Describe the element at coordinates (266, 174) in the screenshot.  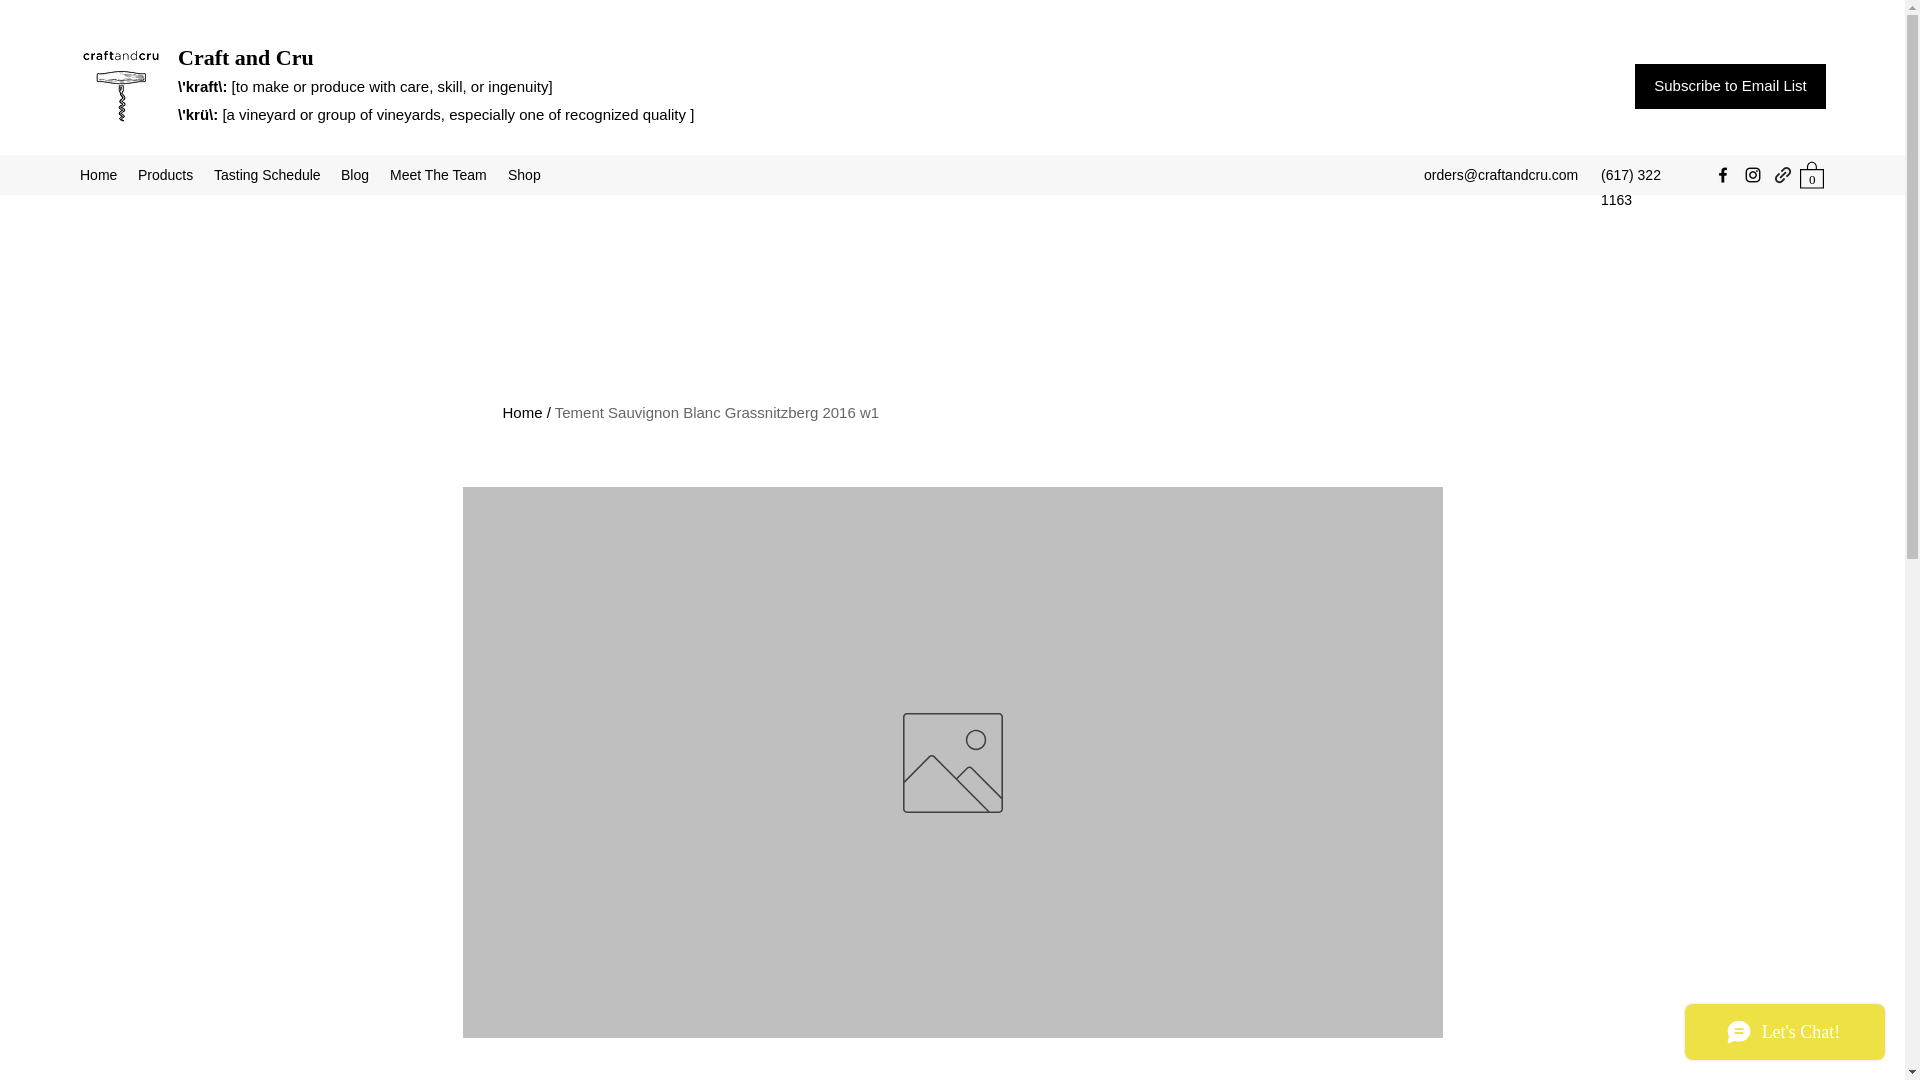
I see `Tasting Schedule` at that location.